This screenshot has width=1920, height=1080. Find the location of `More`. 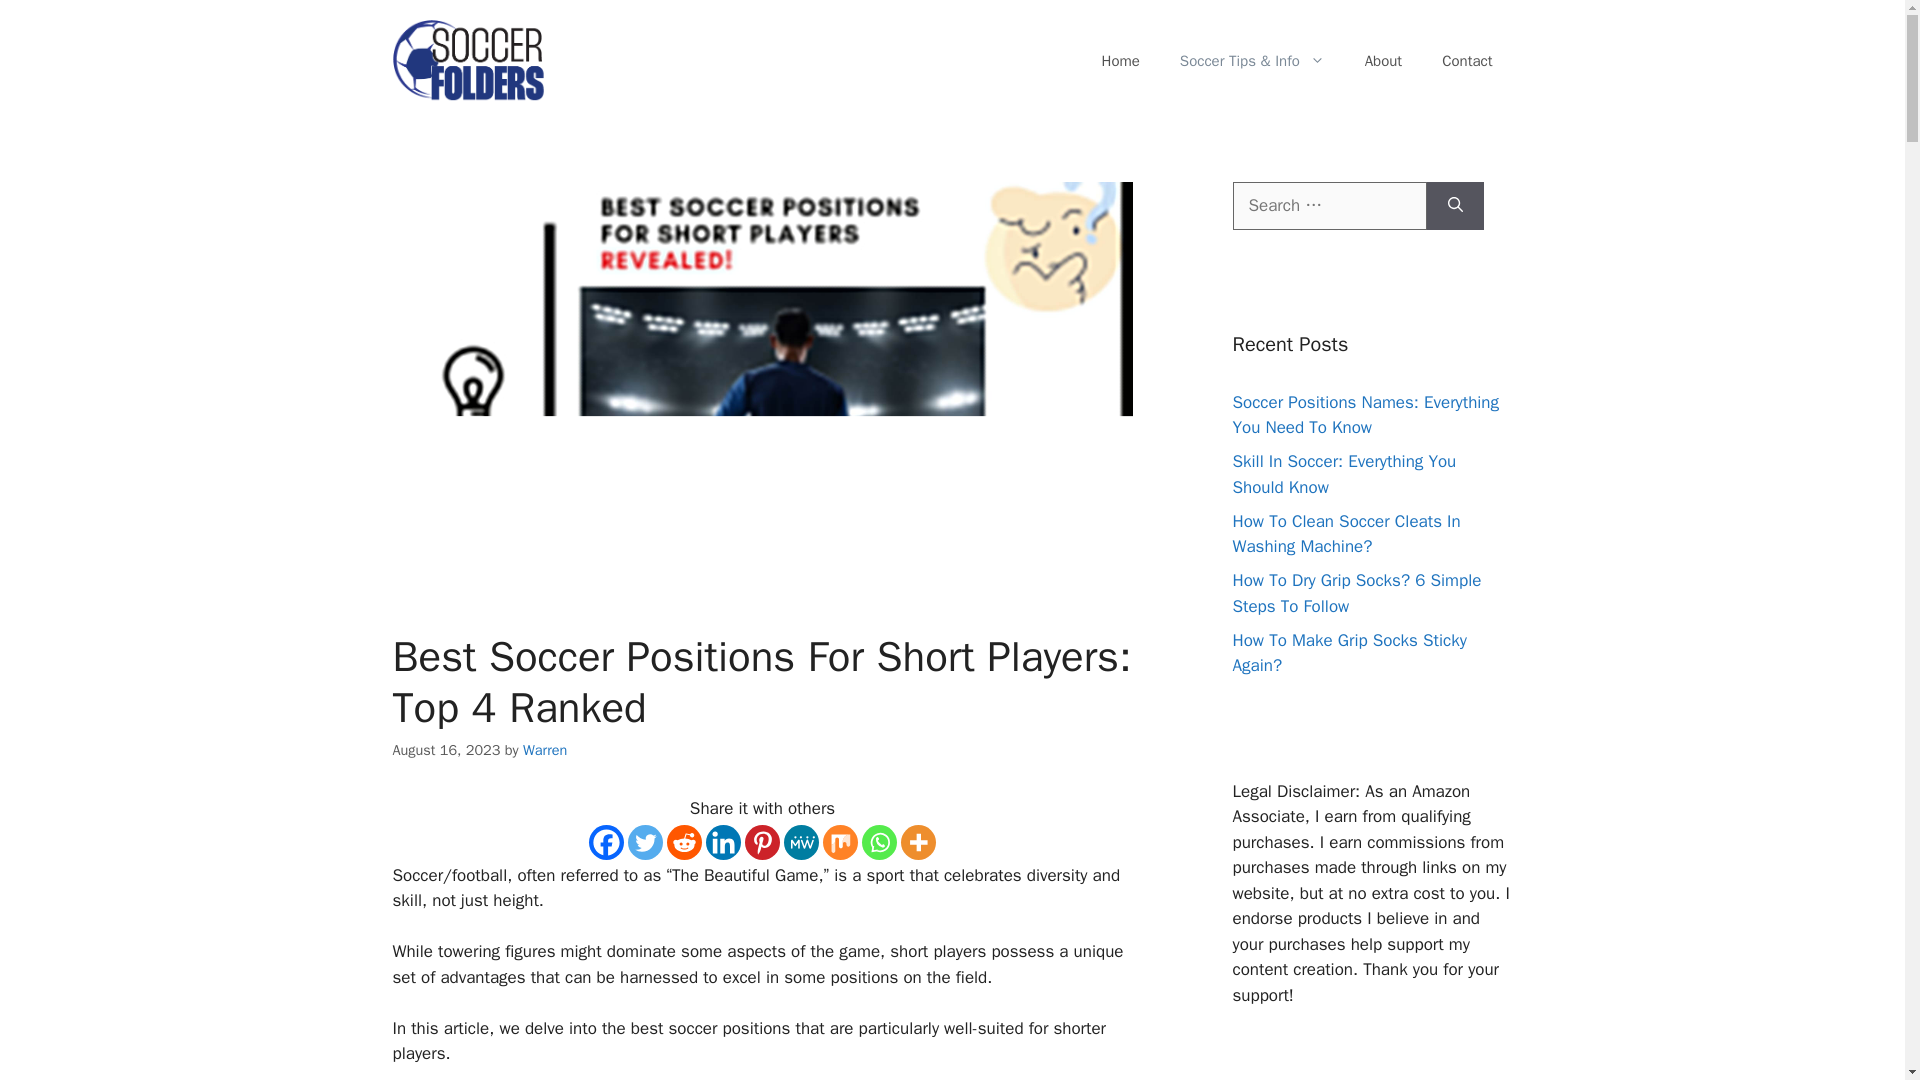

More is located at coordinates (918, 841).